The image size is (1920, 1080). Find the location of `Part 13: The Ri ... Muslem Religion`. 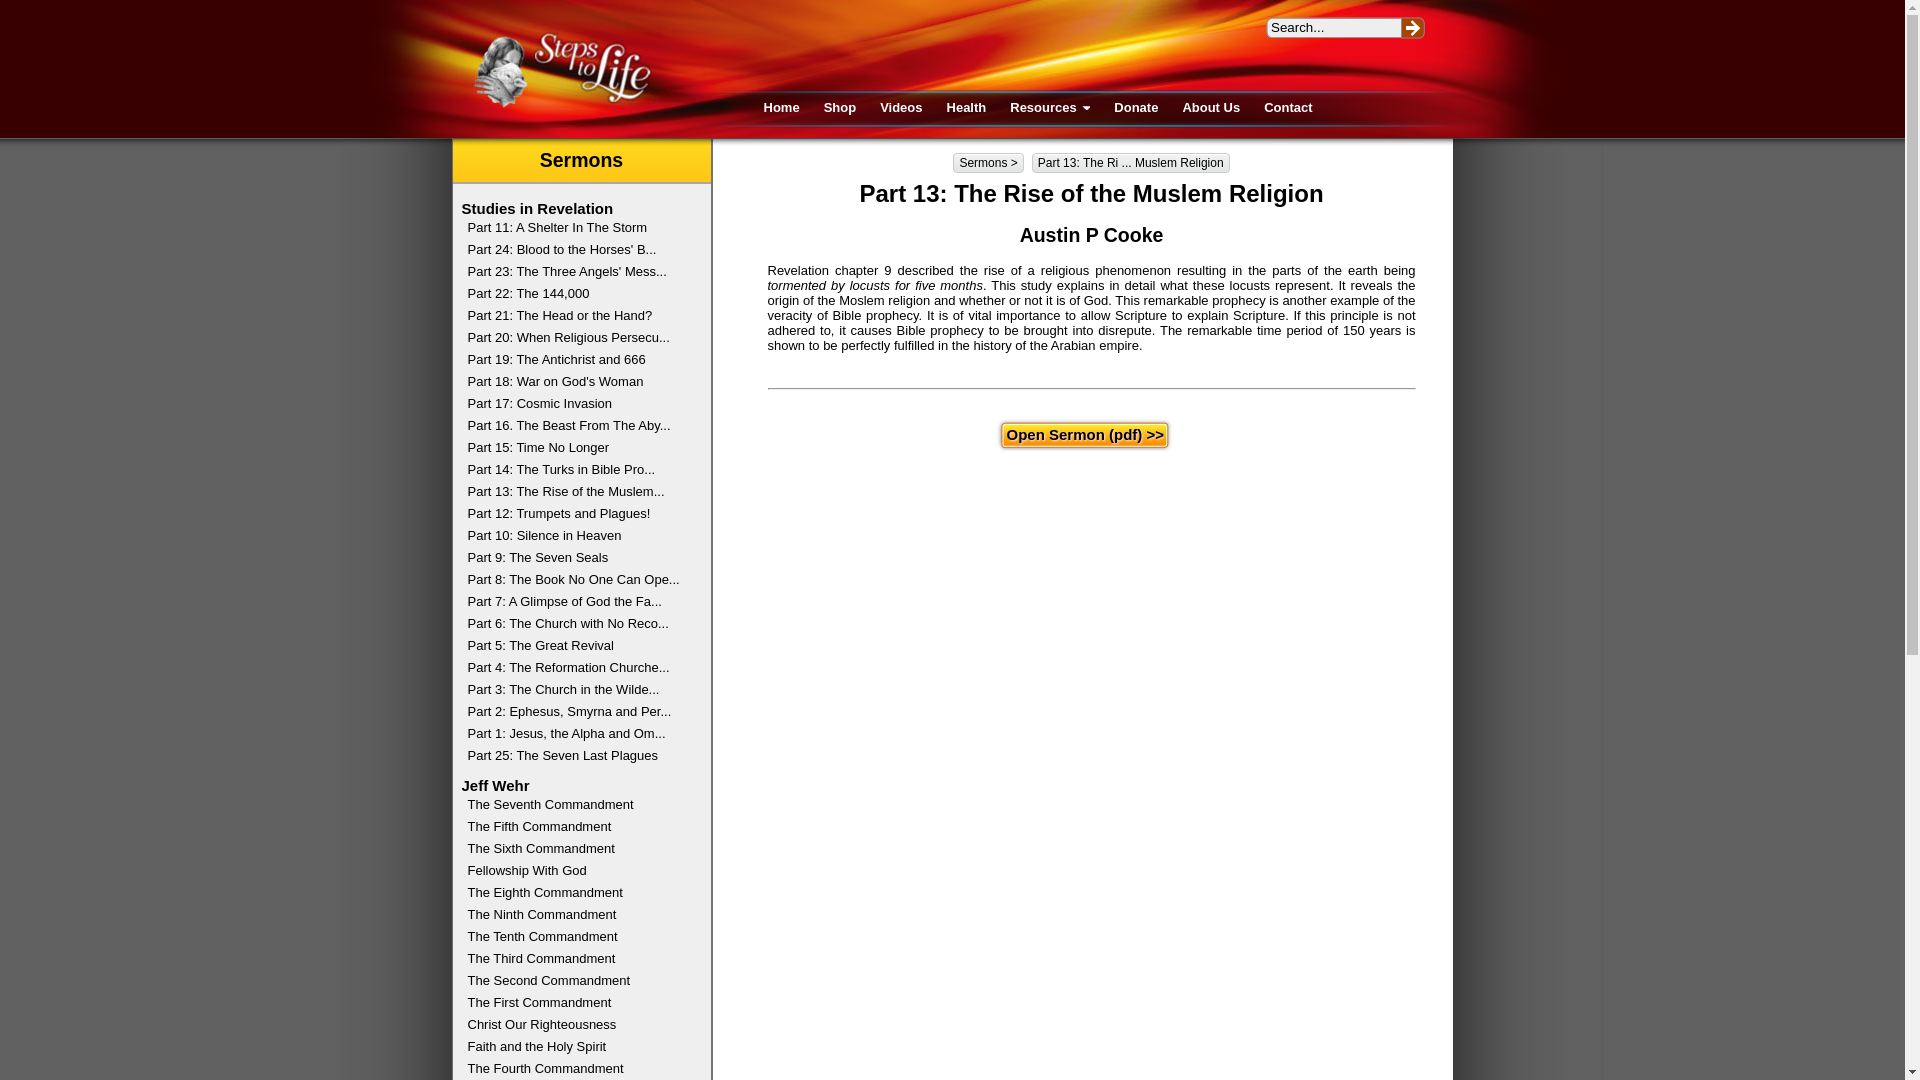

Part 13: The Ri ... Muslem Religion is located at coordinates (1131, 163).